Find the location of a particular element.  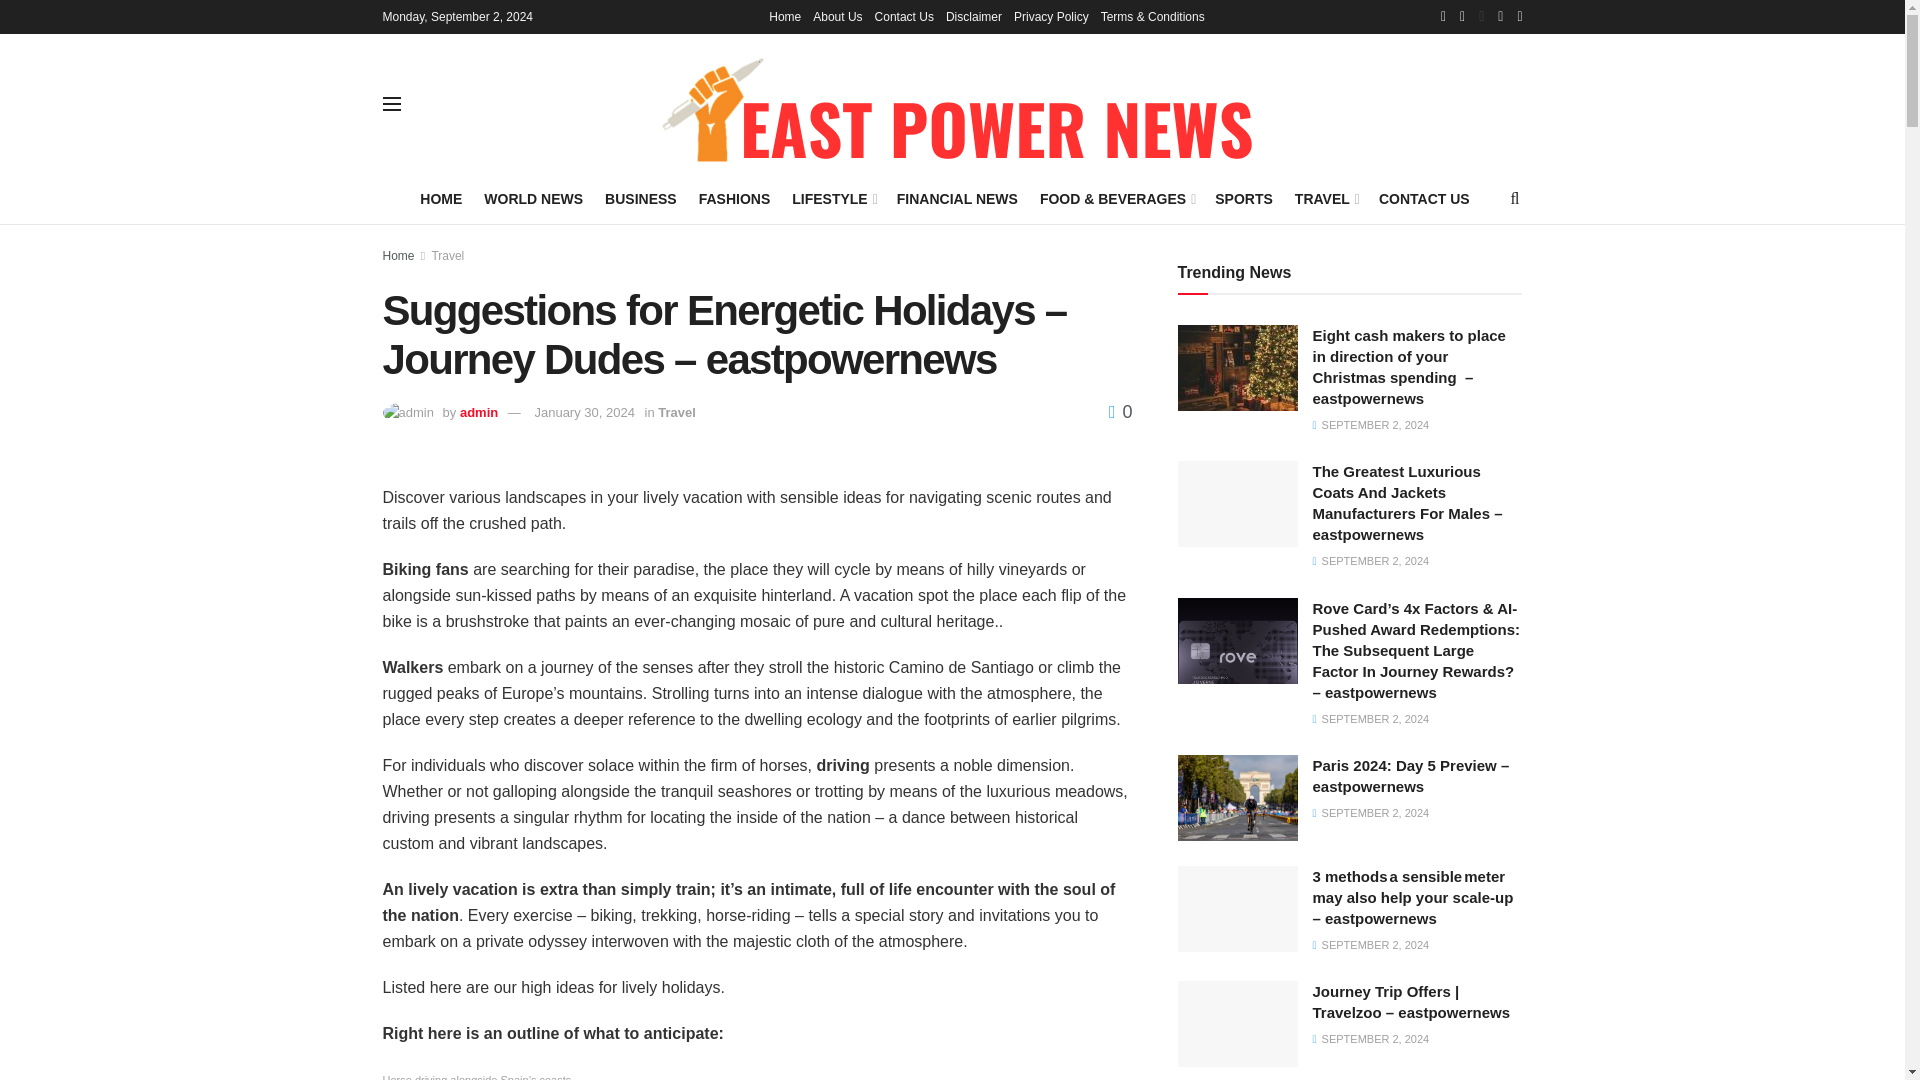

CONTACT US is located at coordinates (1424, 198).